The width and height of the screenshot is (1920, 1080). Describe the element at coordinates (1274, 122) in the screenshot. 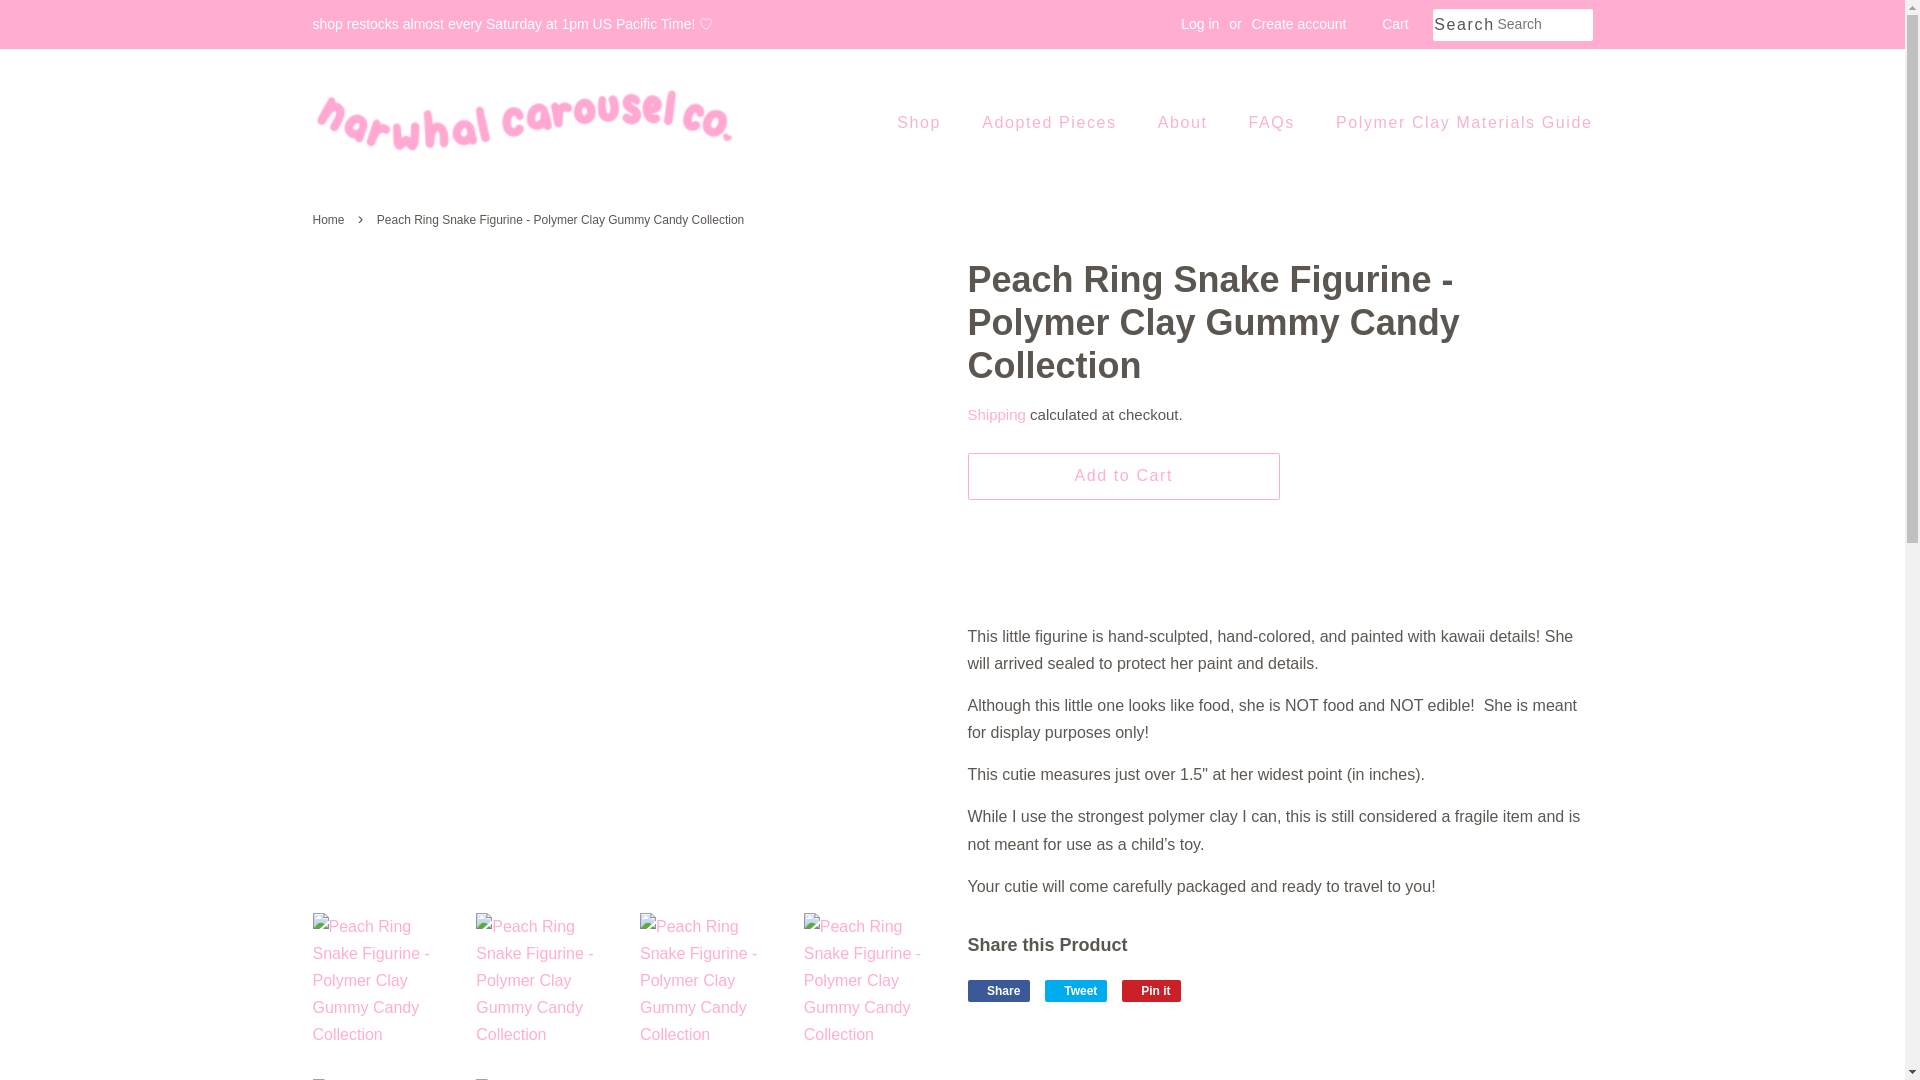

I see `FAQs` at that location.